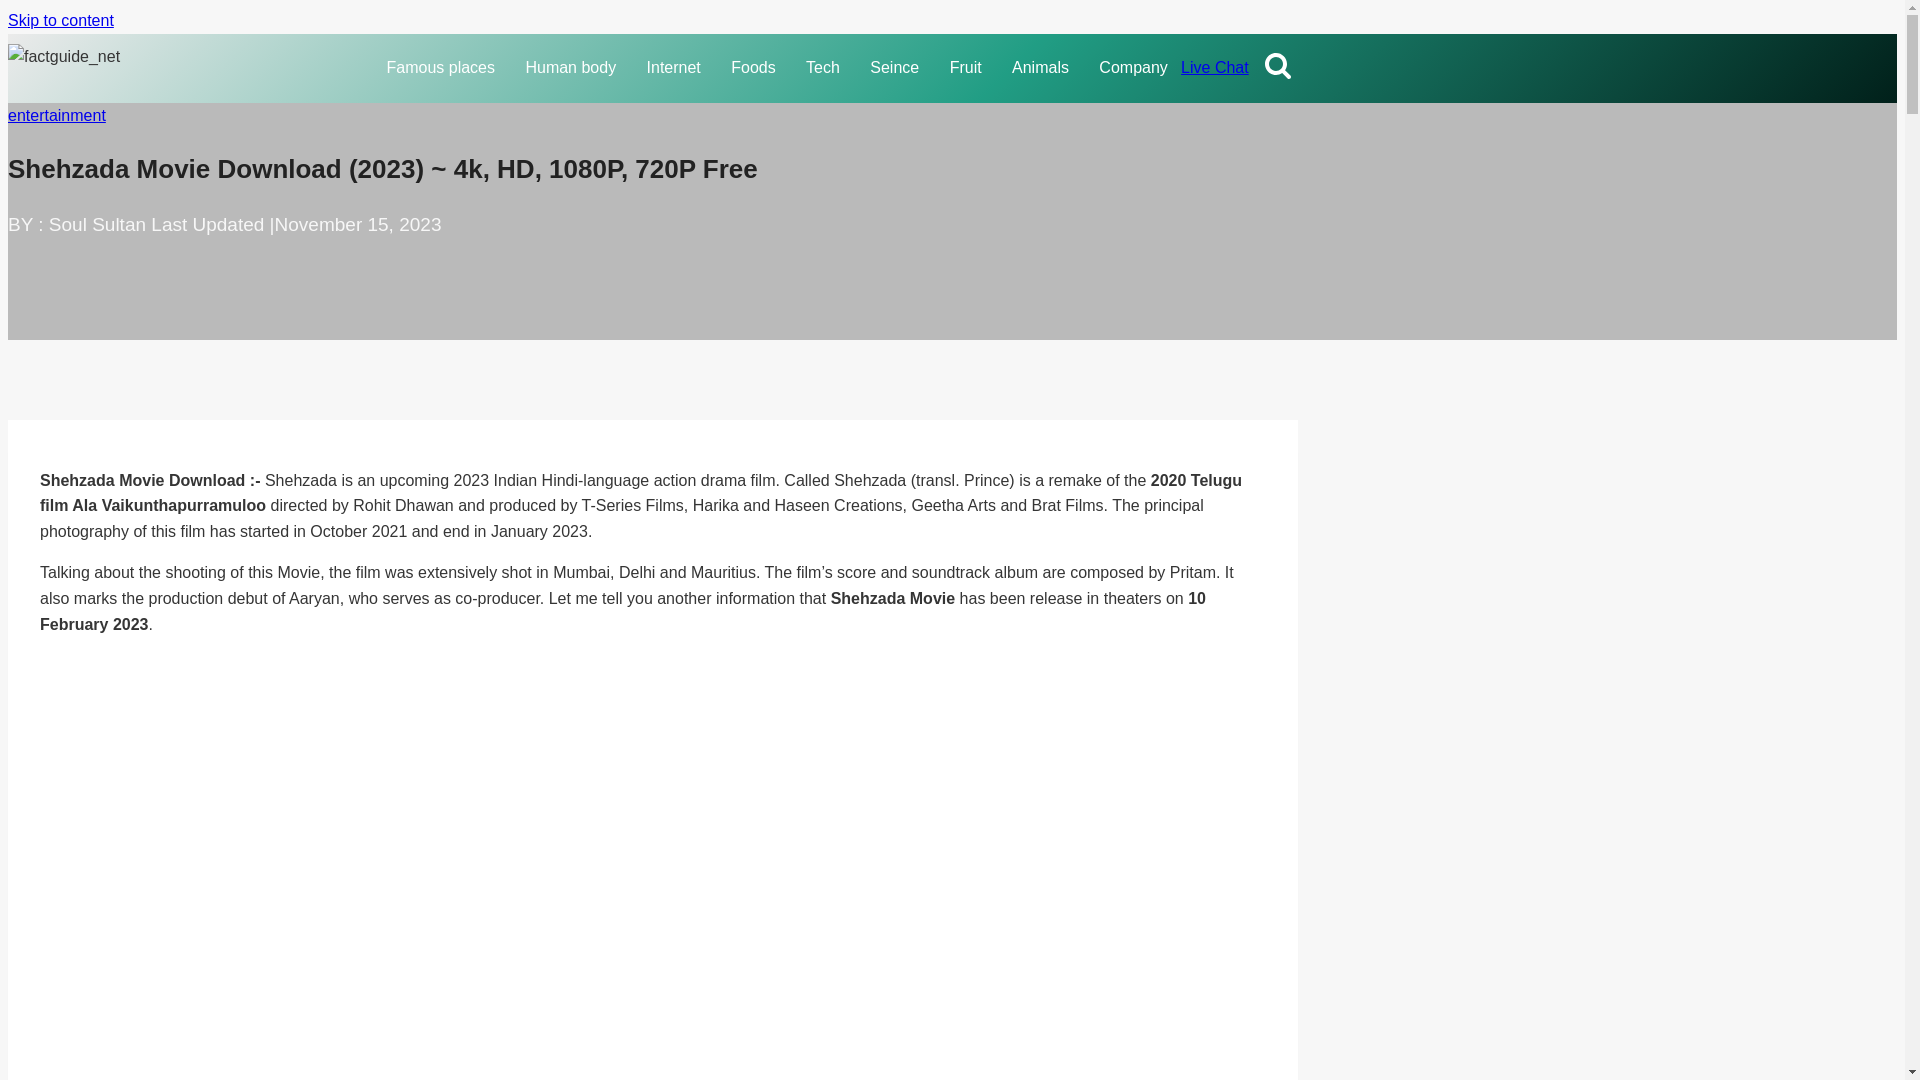 This screenshot has height=1080, width=1920. I want to click on Famous places, so click(442, 68).